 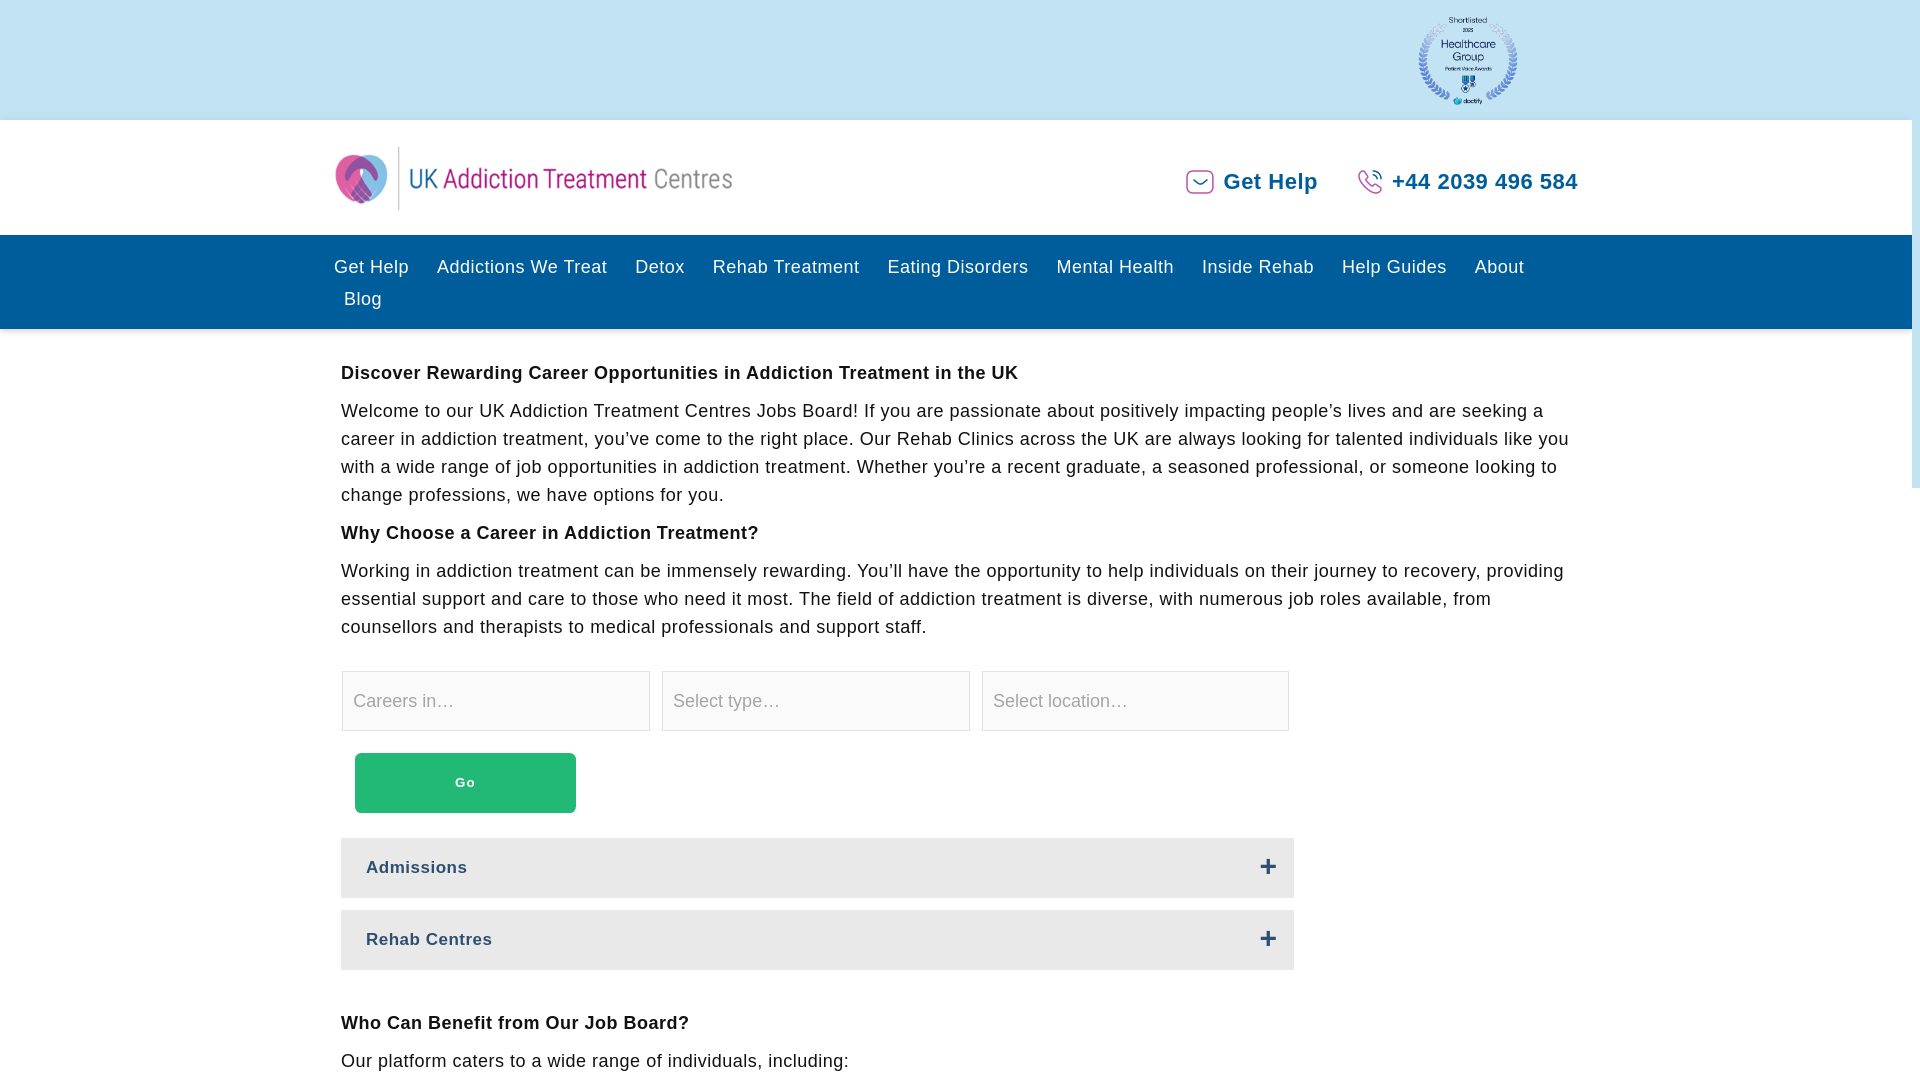 What do you see at coordinates (1270, 182) in the screenshot?
I see `Get Help` at bounding box center [1270, 182].